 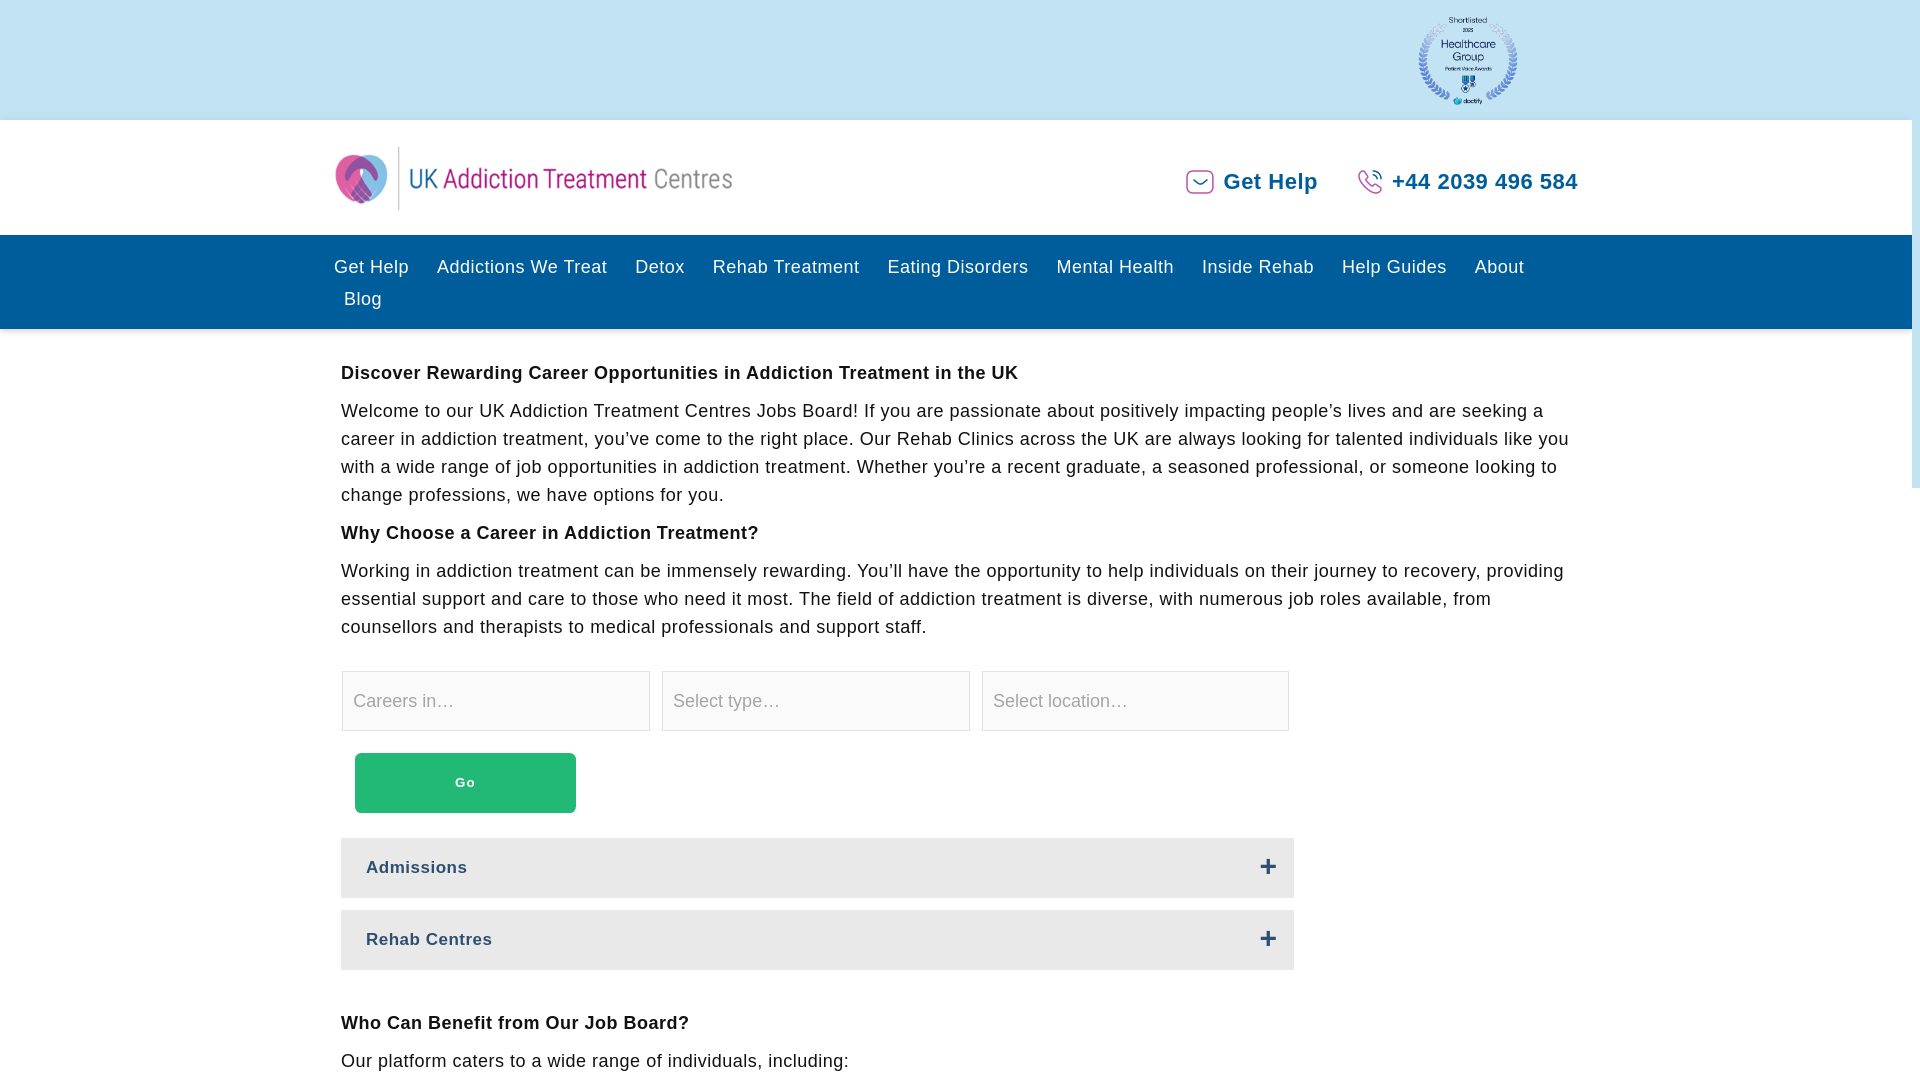 What do you see at coordinates (1270, 182) in the screenshot?
I see `Get Help` at bounding box center [1270, 182].